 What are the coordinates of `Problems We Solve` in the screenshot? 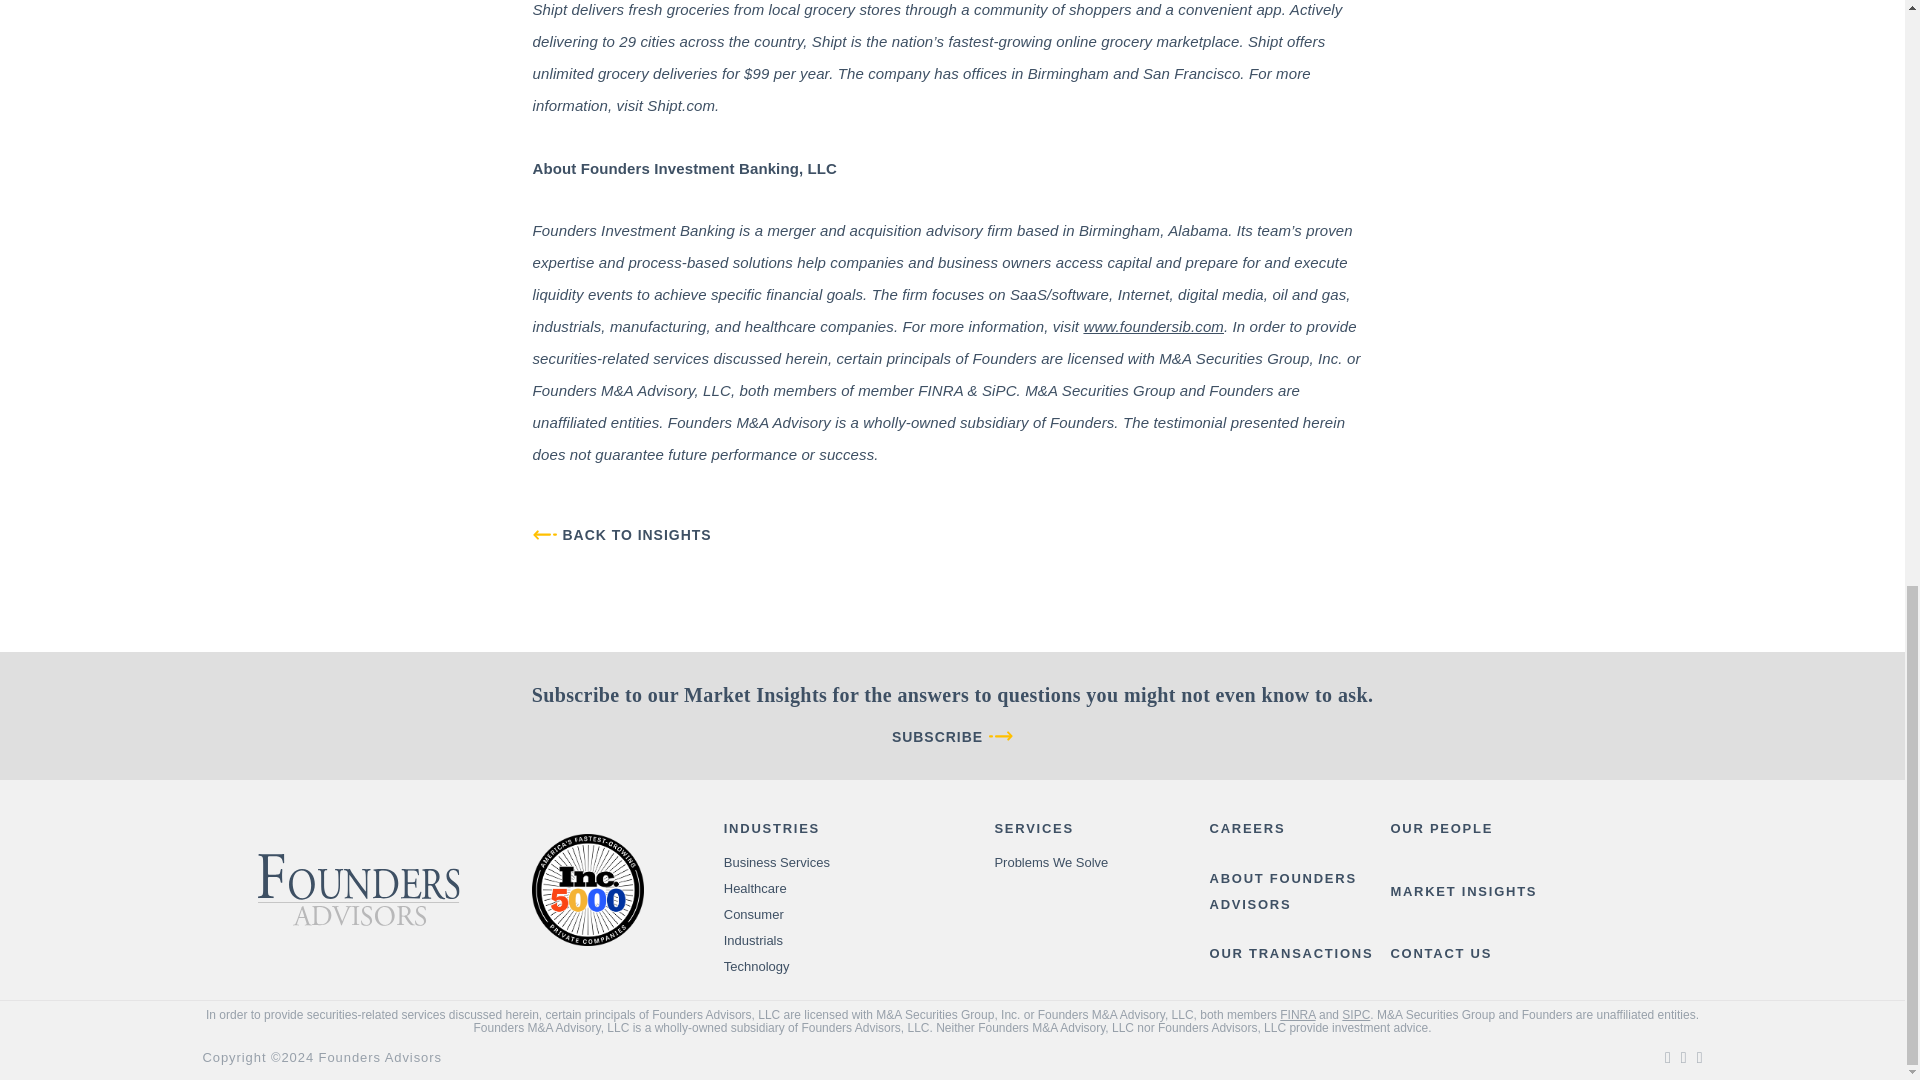 It's located at (1050, 862).